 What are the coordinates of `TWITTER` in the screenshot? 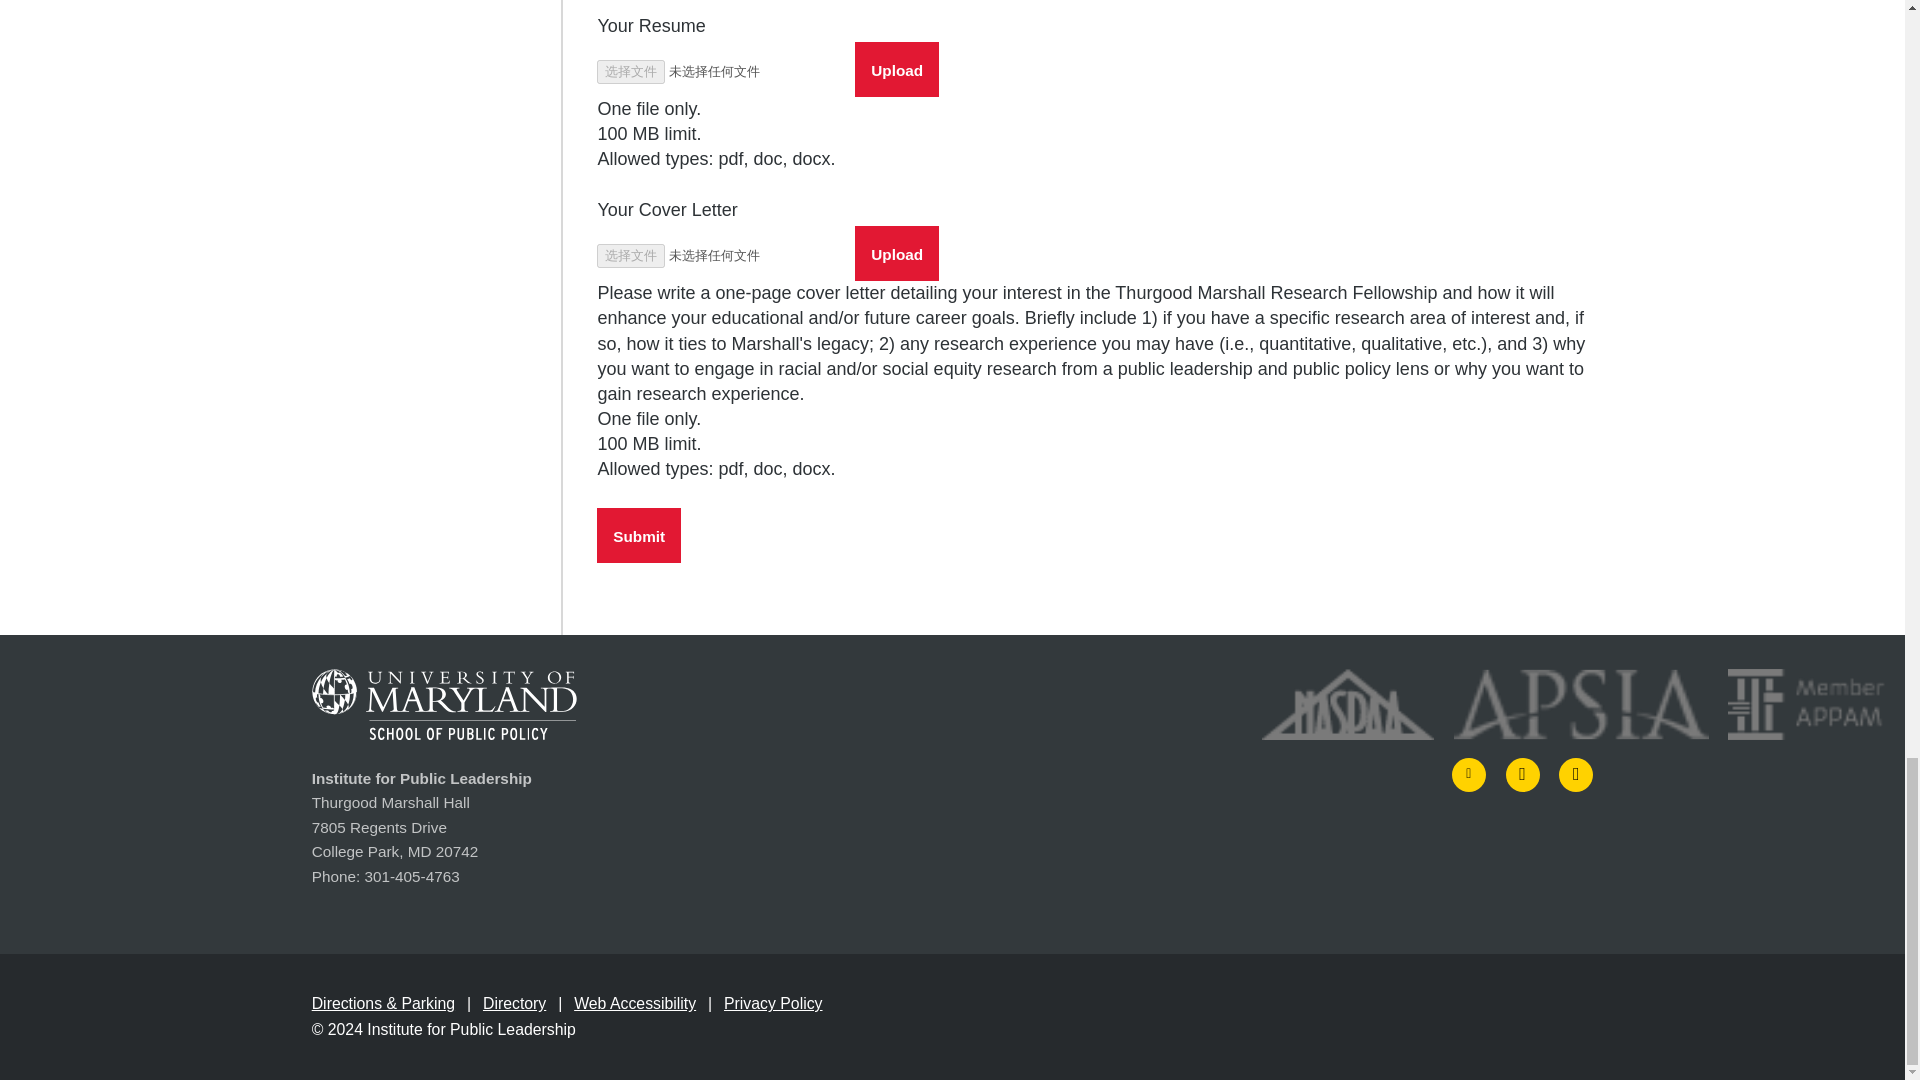 It's located at (1468, 774).